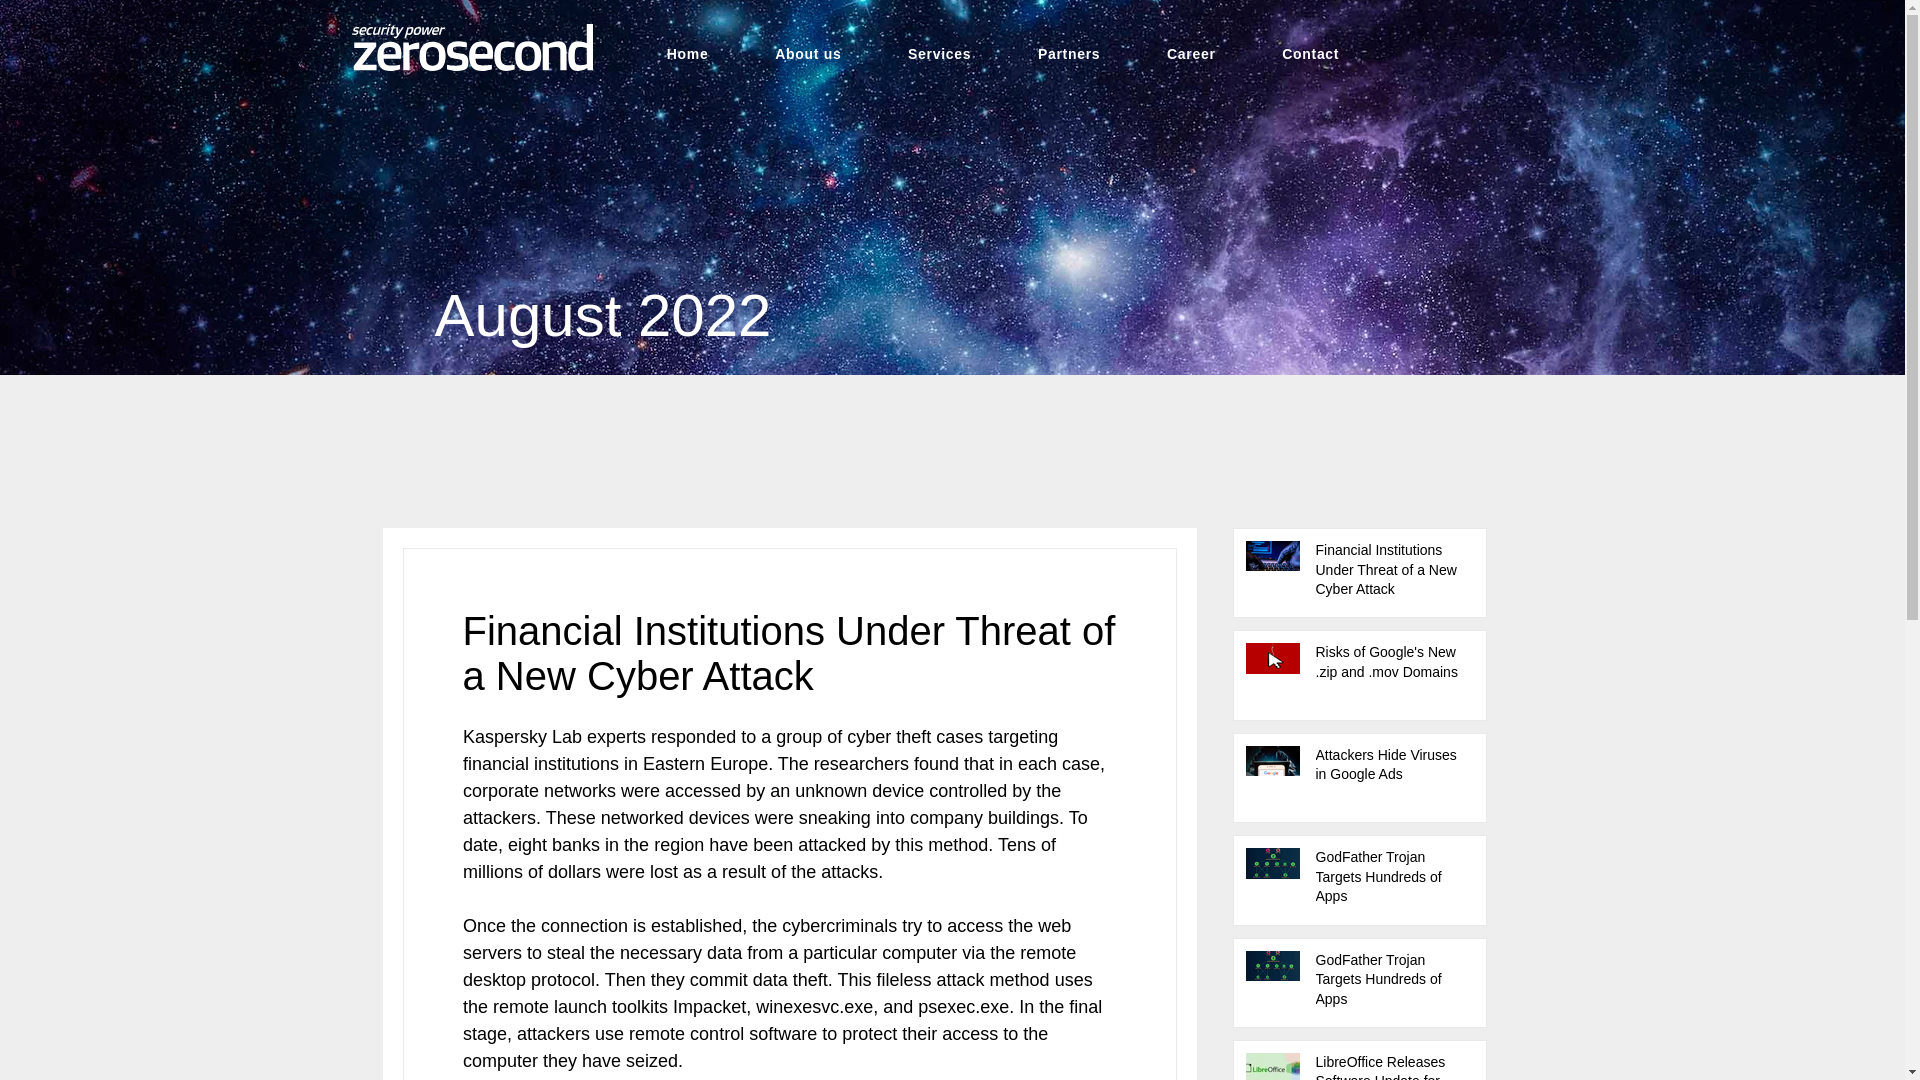 The image size is (1920, 1080). Describe the element at coordinates (1392, 880) in the screenshot. I see `GodFather Trojan Targets Hundreds of Apps` at that location.